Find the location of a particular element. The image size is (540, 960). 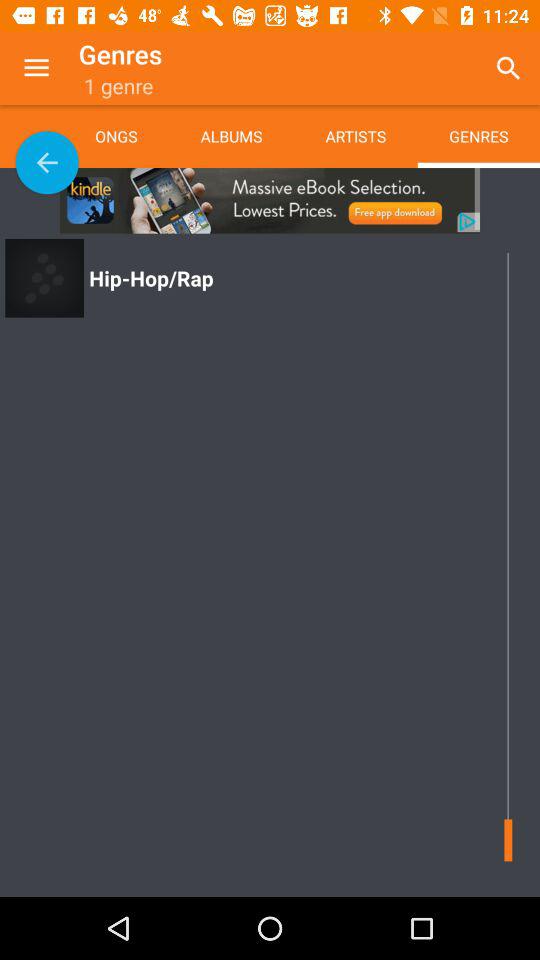

select the icon below the  1 genre  item is located at coordinates (132, 136).